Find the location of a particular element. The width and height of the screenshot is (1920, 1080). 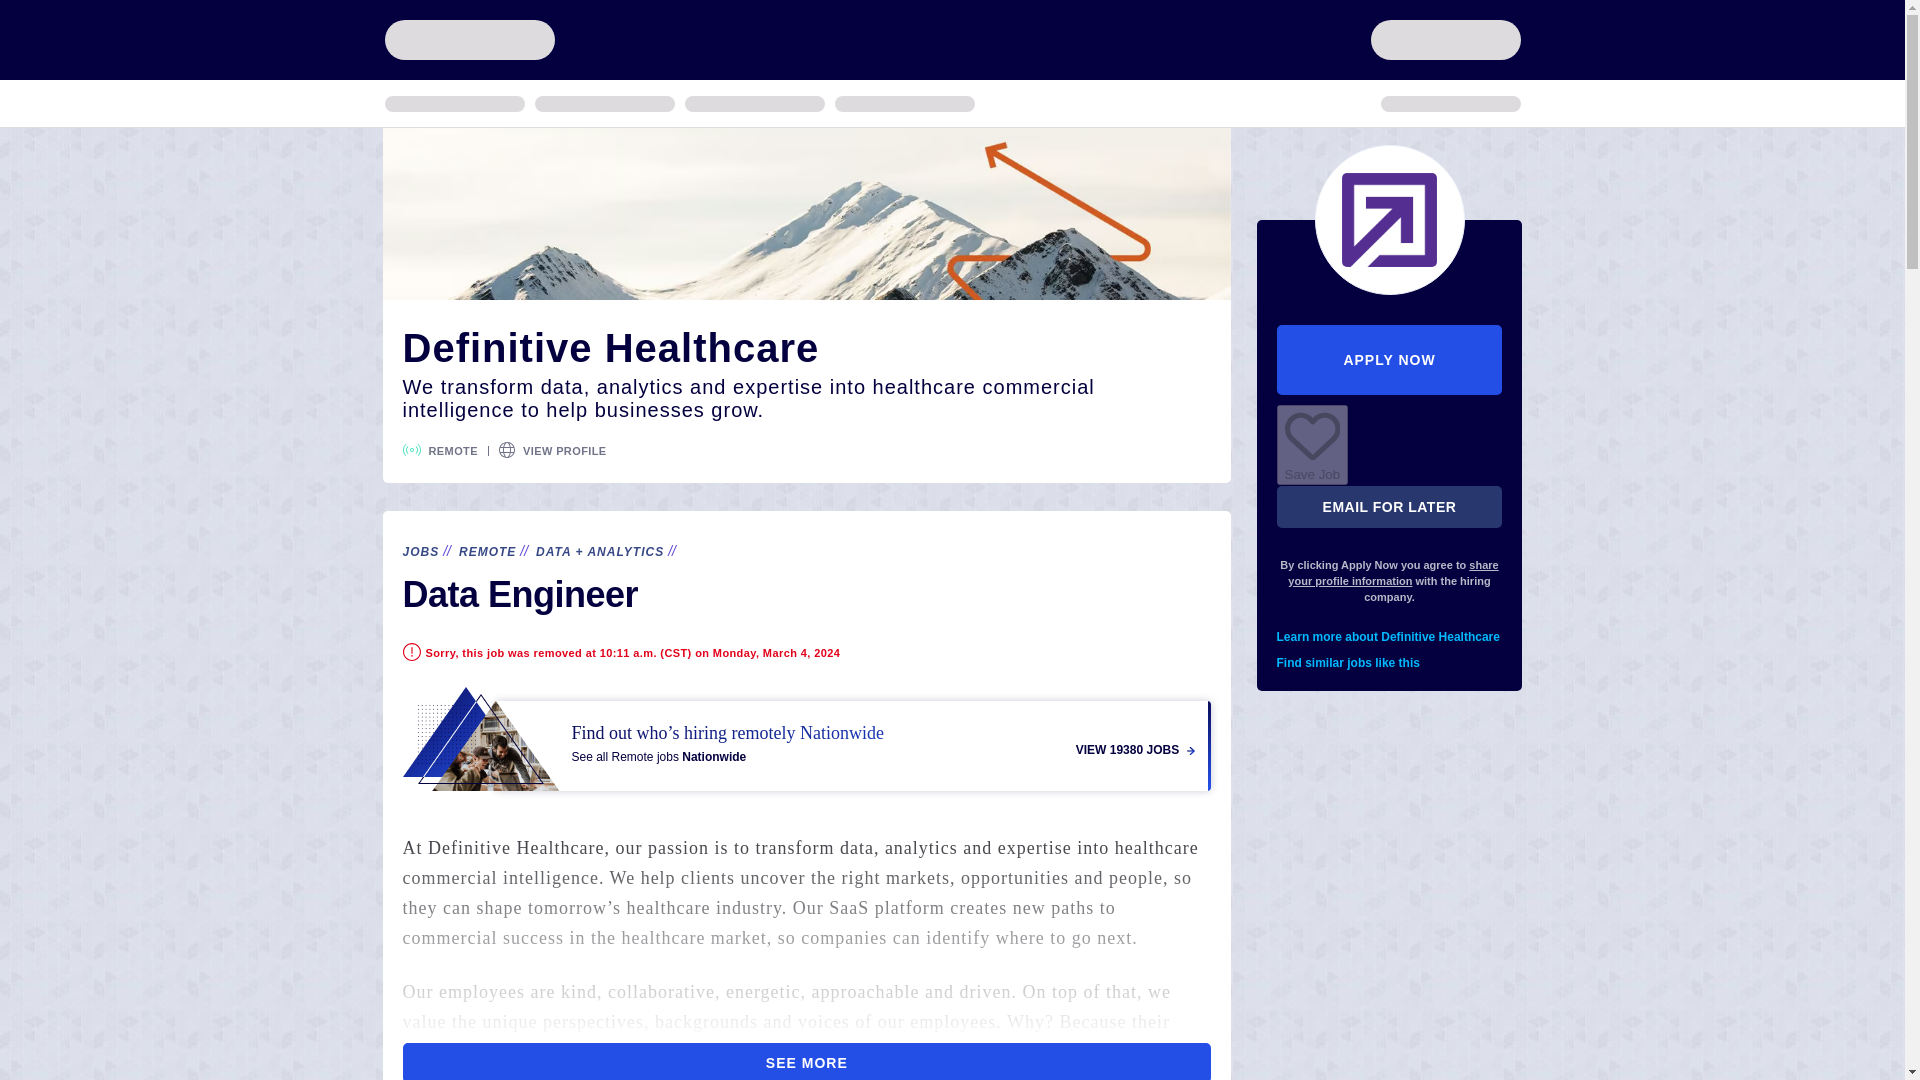

VIEW 19380 JOBS is located at coordinates (1134, 750).